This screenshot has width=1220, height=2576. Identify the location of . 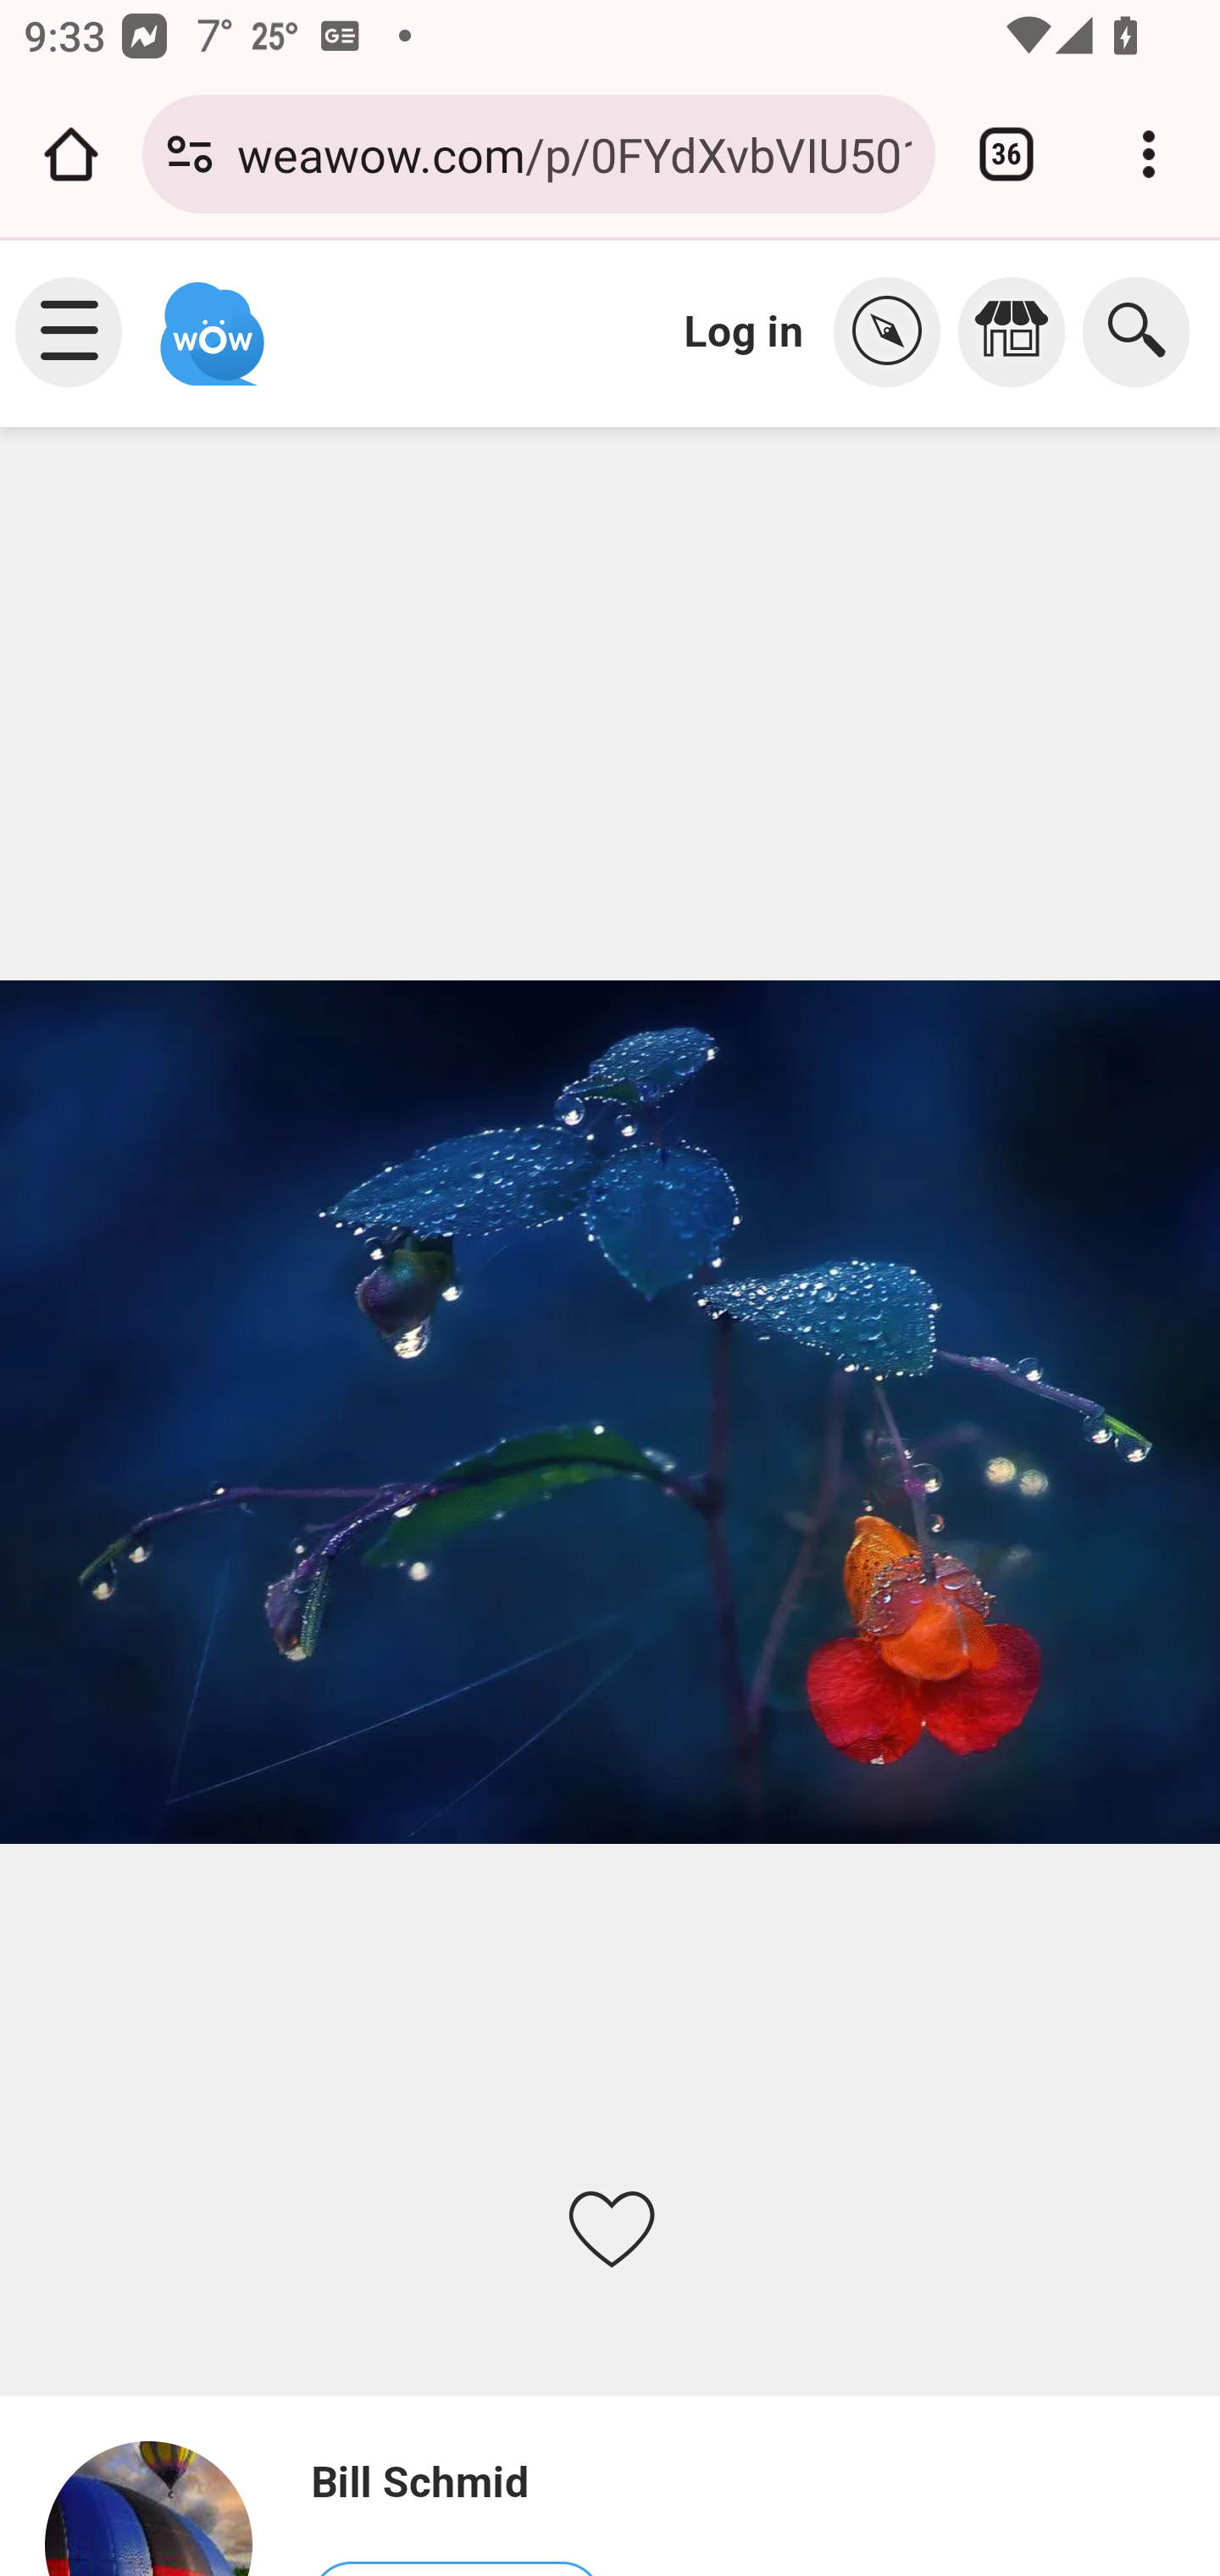
(1020, 332).